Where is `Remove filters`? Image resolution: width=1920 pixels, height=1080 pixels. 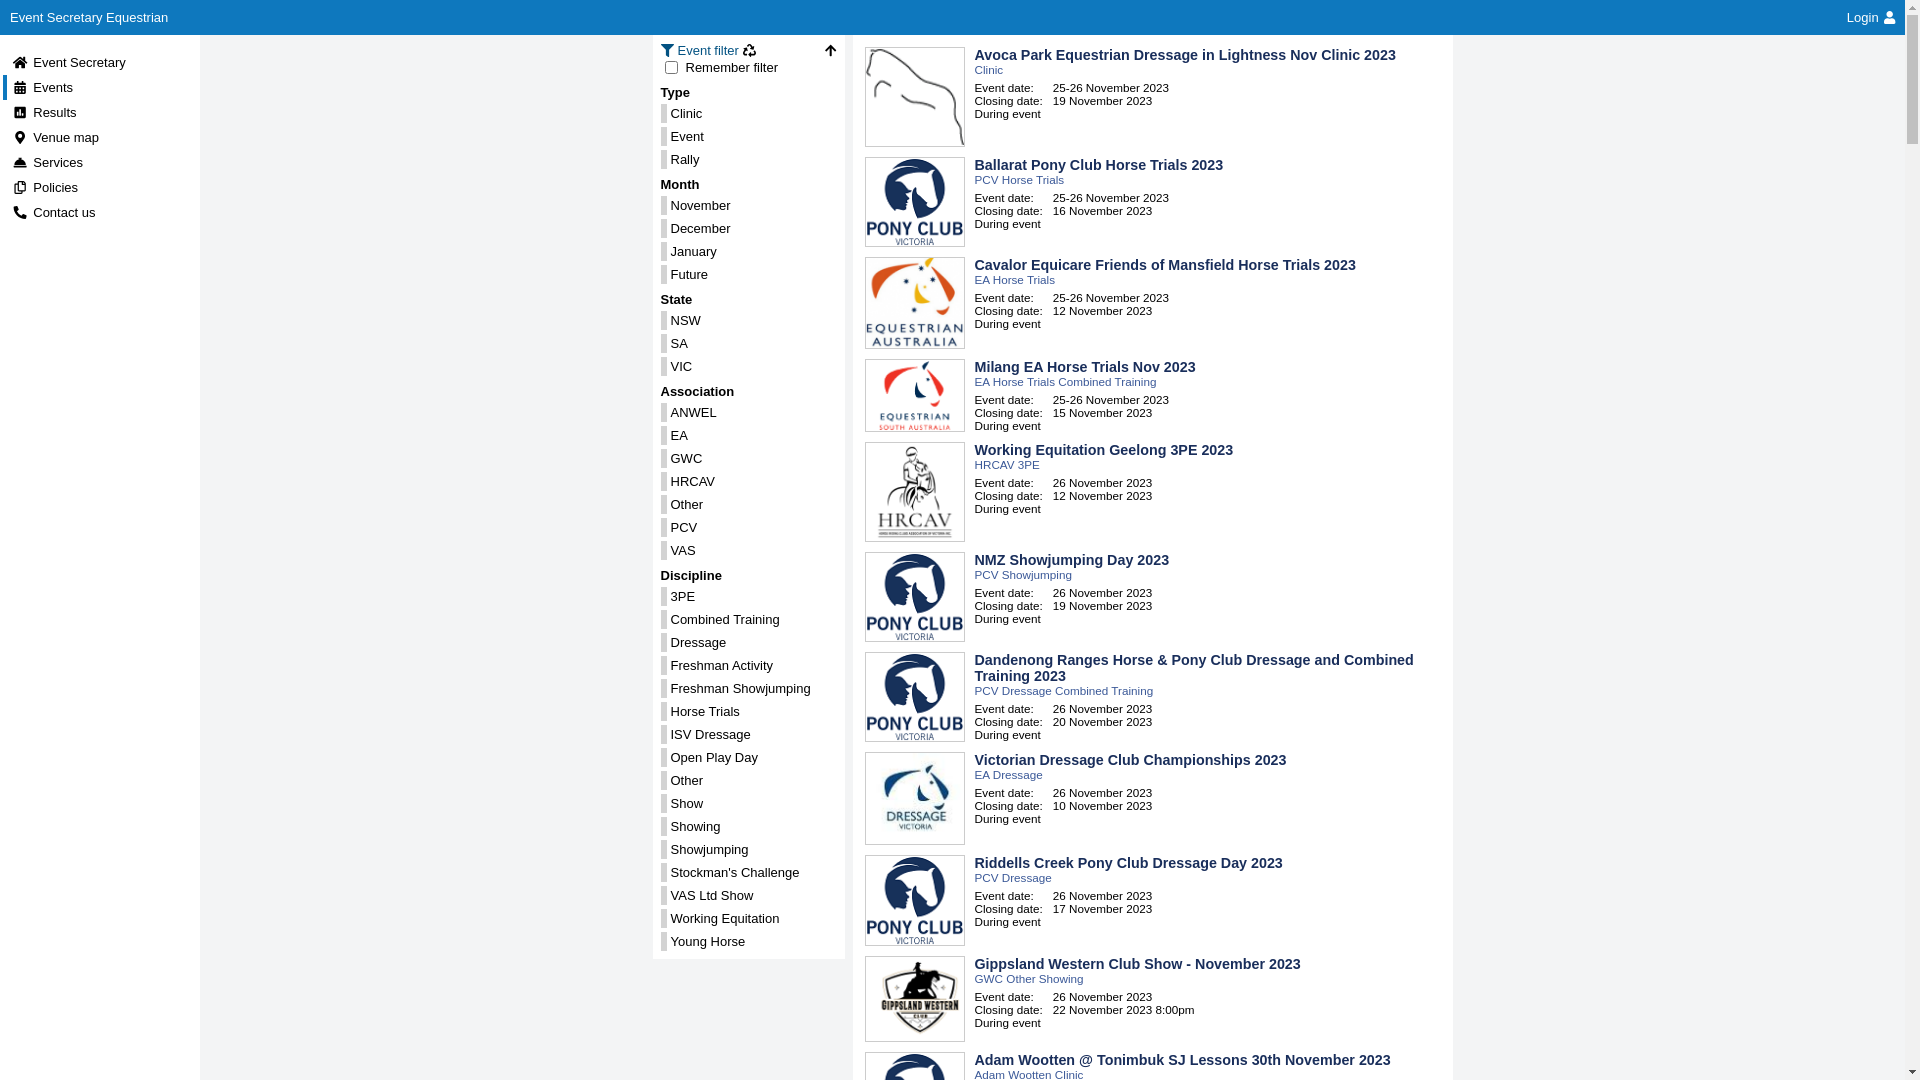 Remove filters is located at coordinates (750, 50).